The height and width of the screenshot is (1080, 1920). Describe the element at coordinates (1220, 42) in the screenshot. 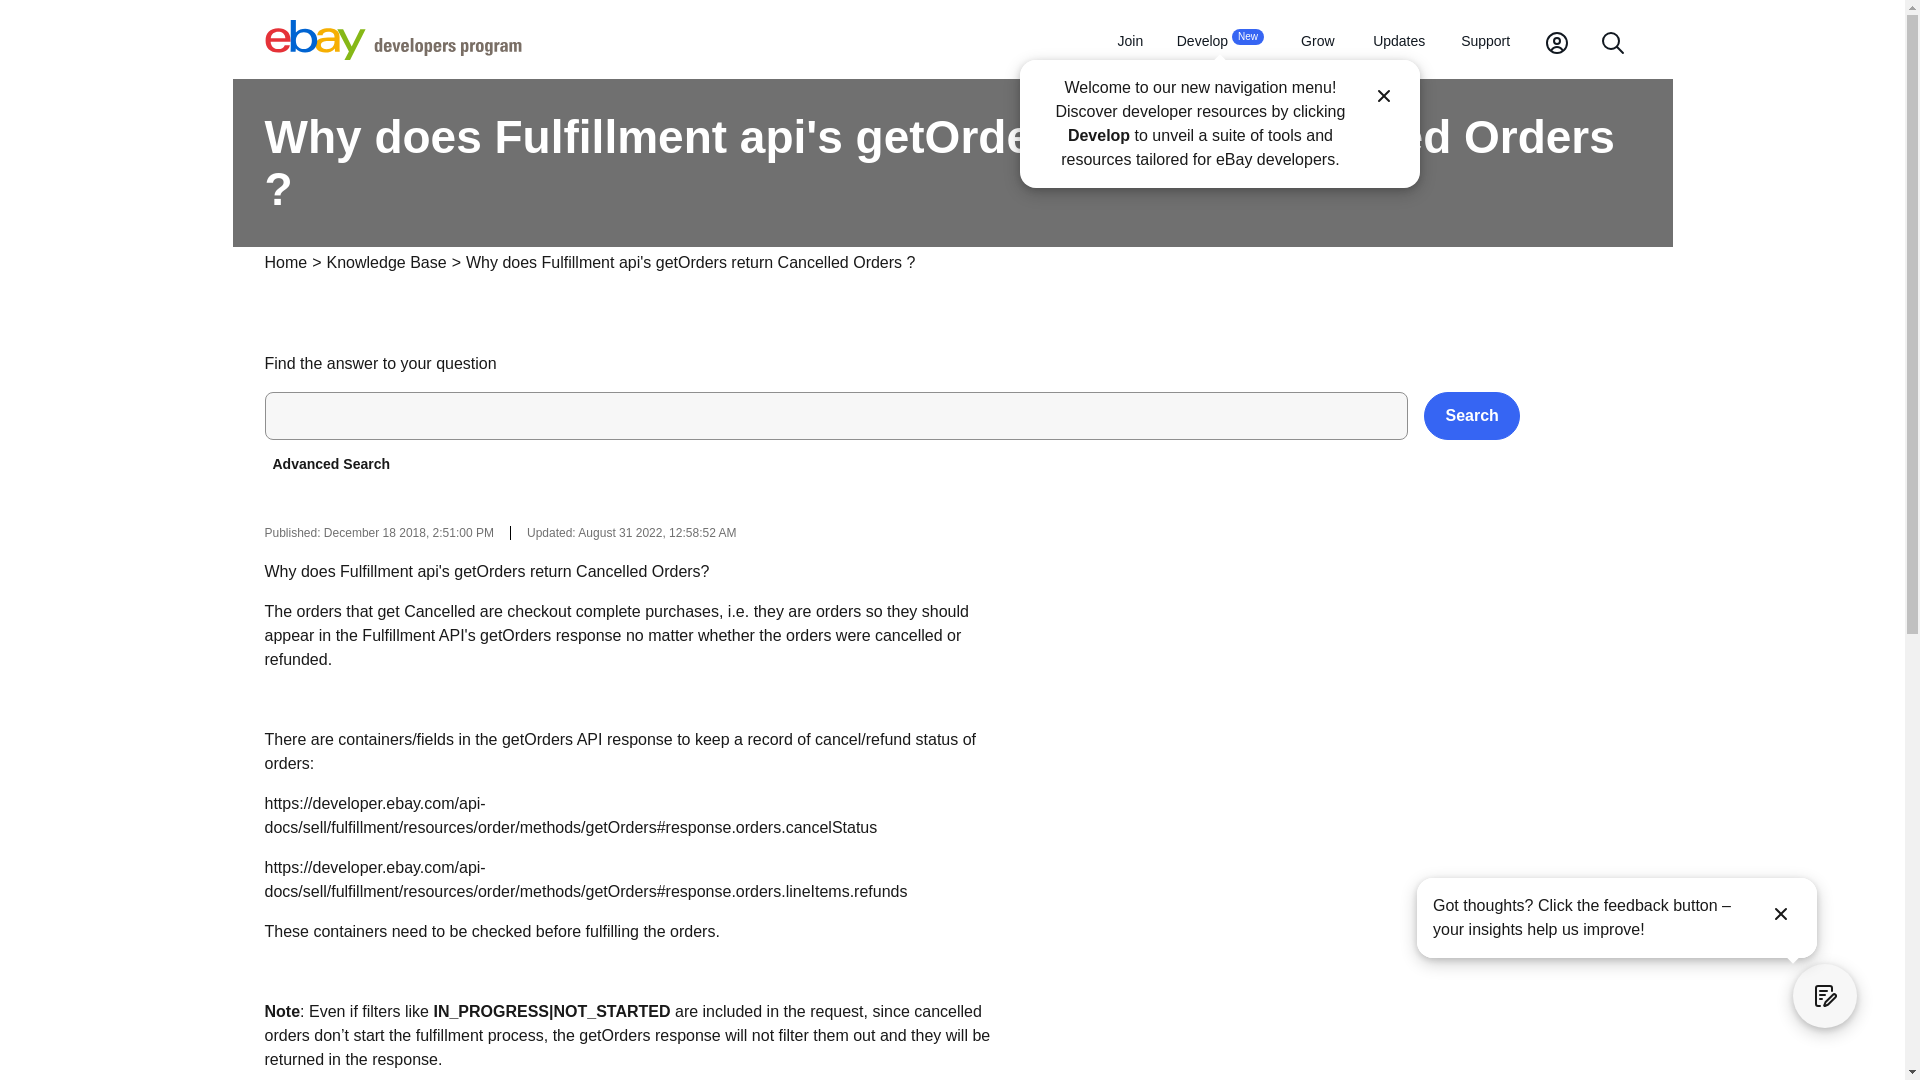

I see `Join` at that location.